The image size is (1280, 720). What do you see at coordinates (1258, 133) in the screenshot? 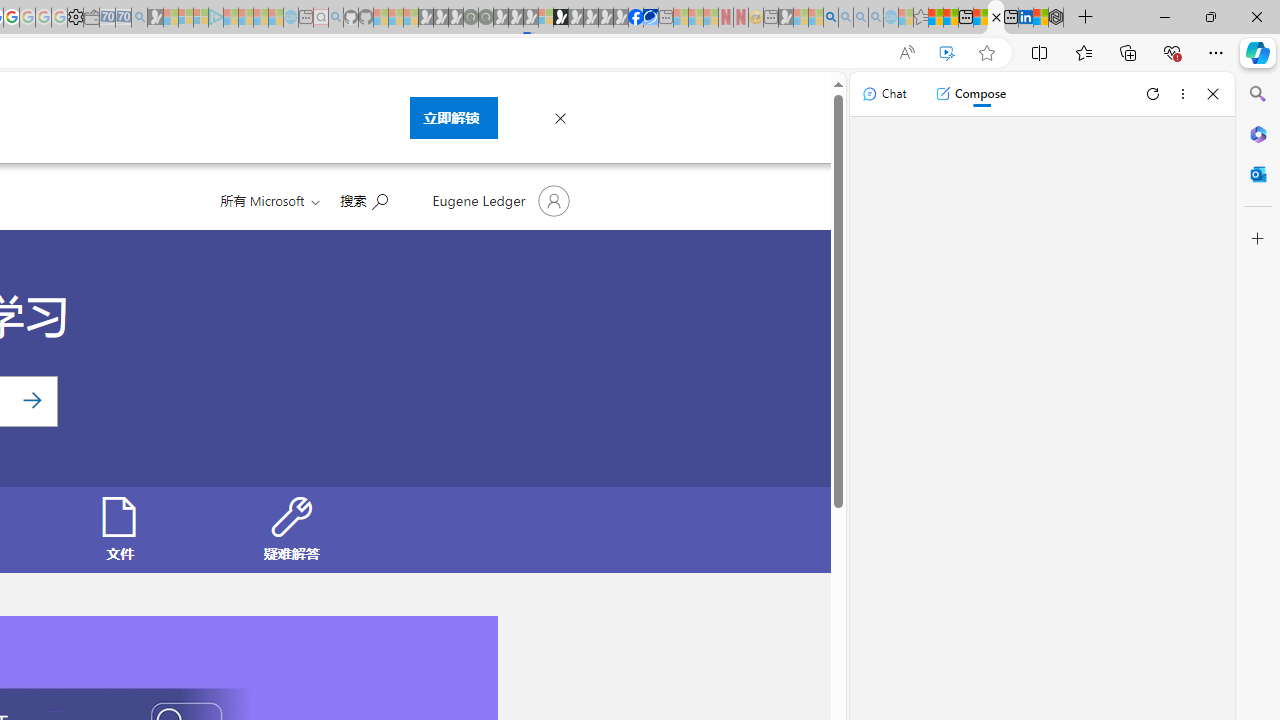
I see `Microsoft 365` at bounding box center [1258, 133].